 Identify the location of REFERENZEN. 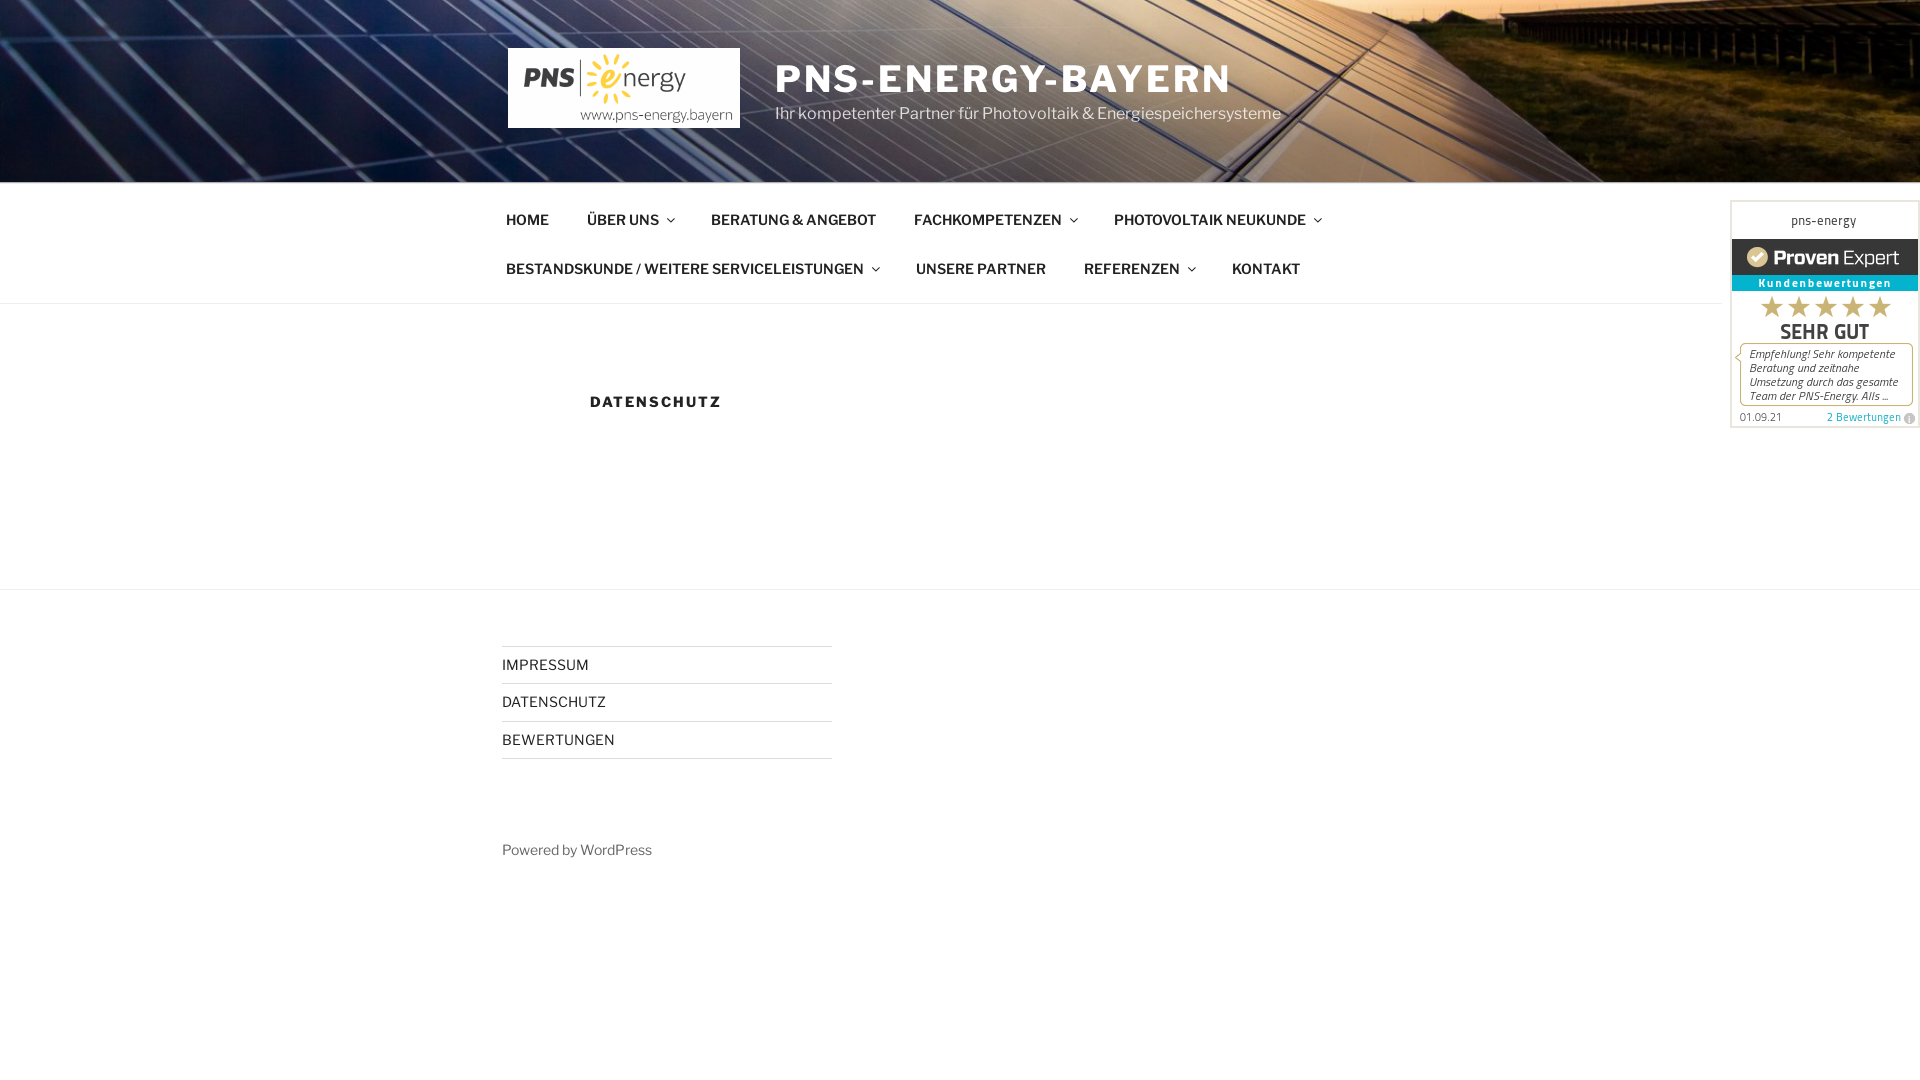
(1138, 268).